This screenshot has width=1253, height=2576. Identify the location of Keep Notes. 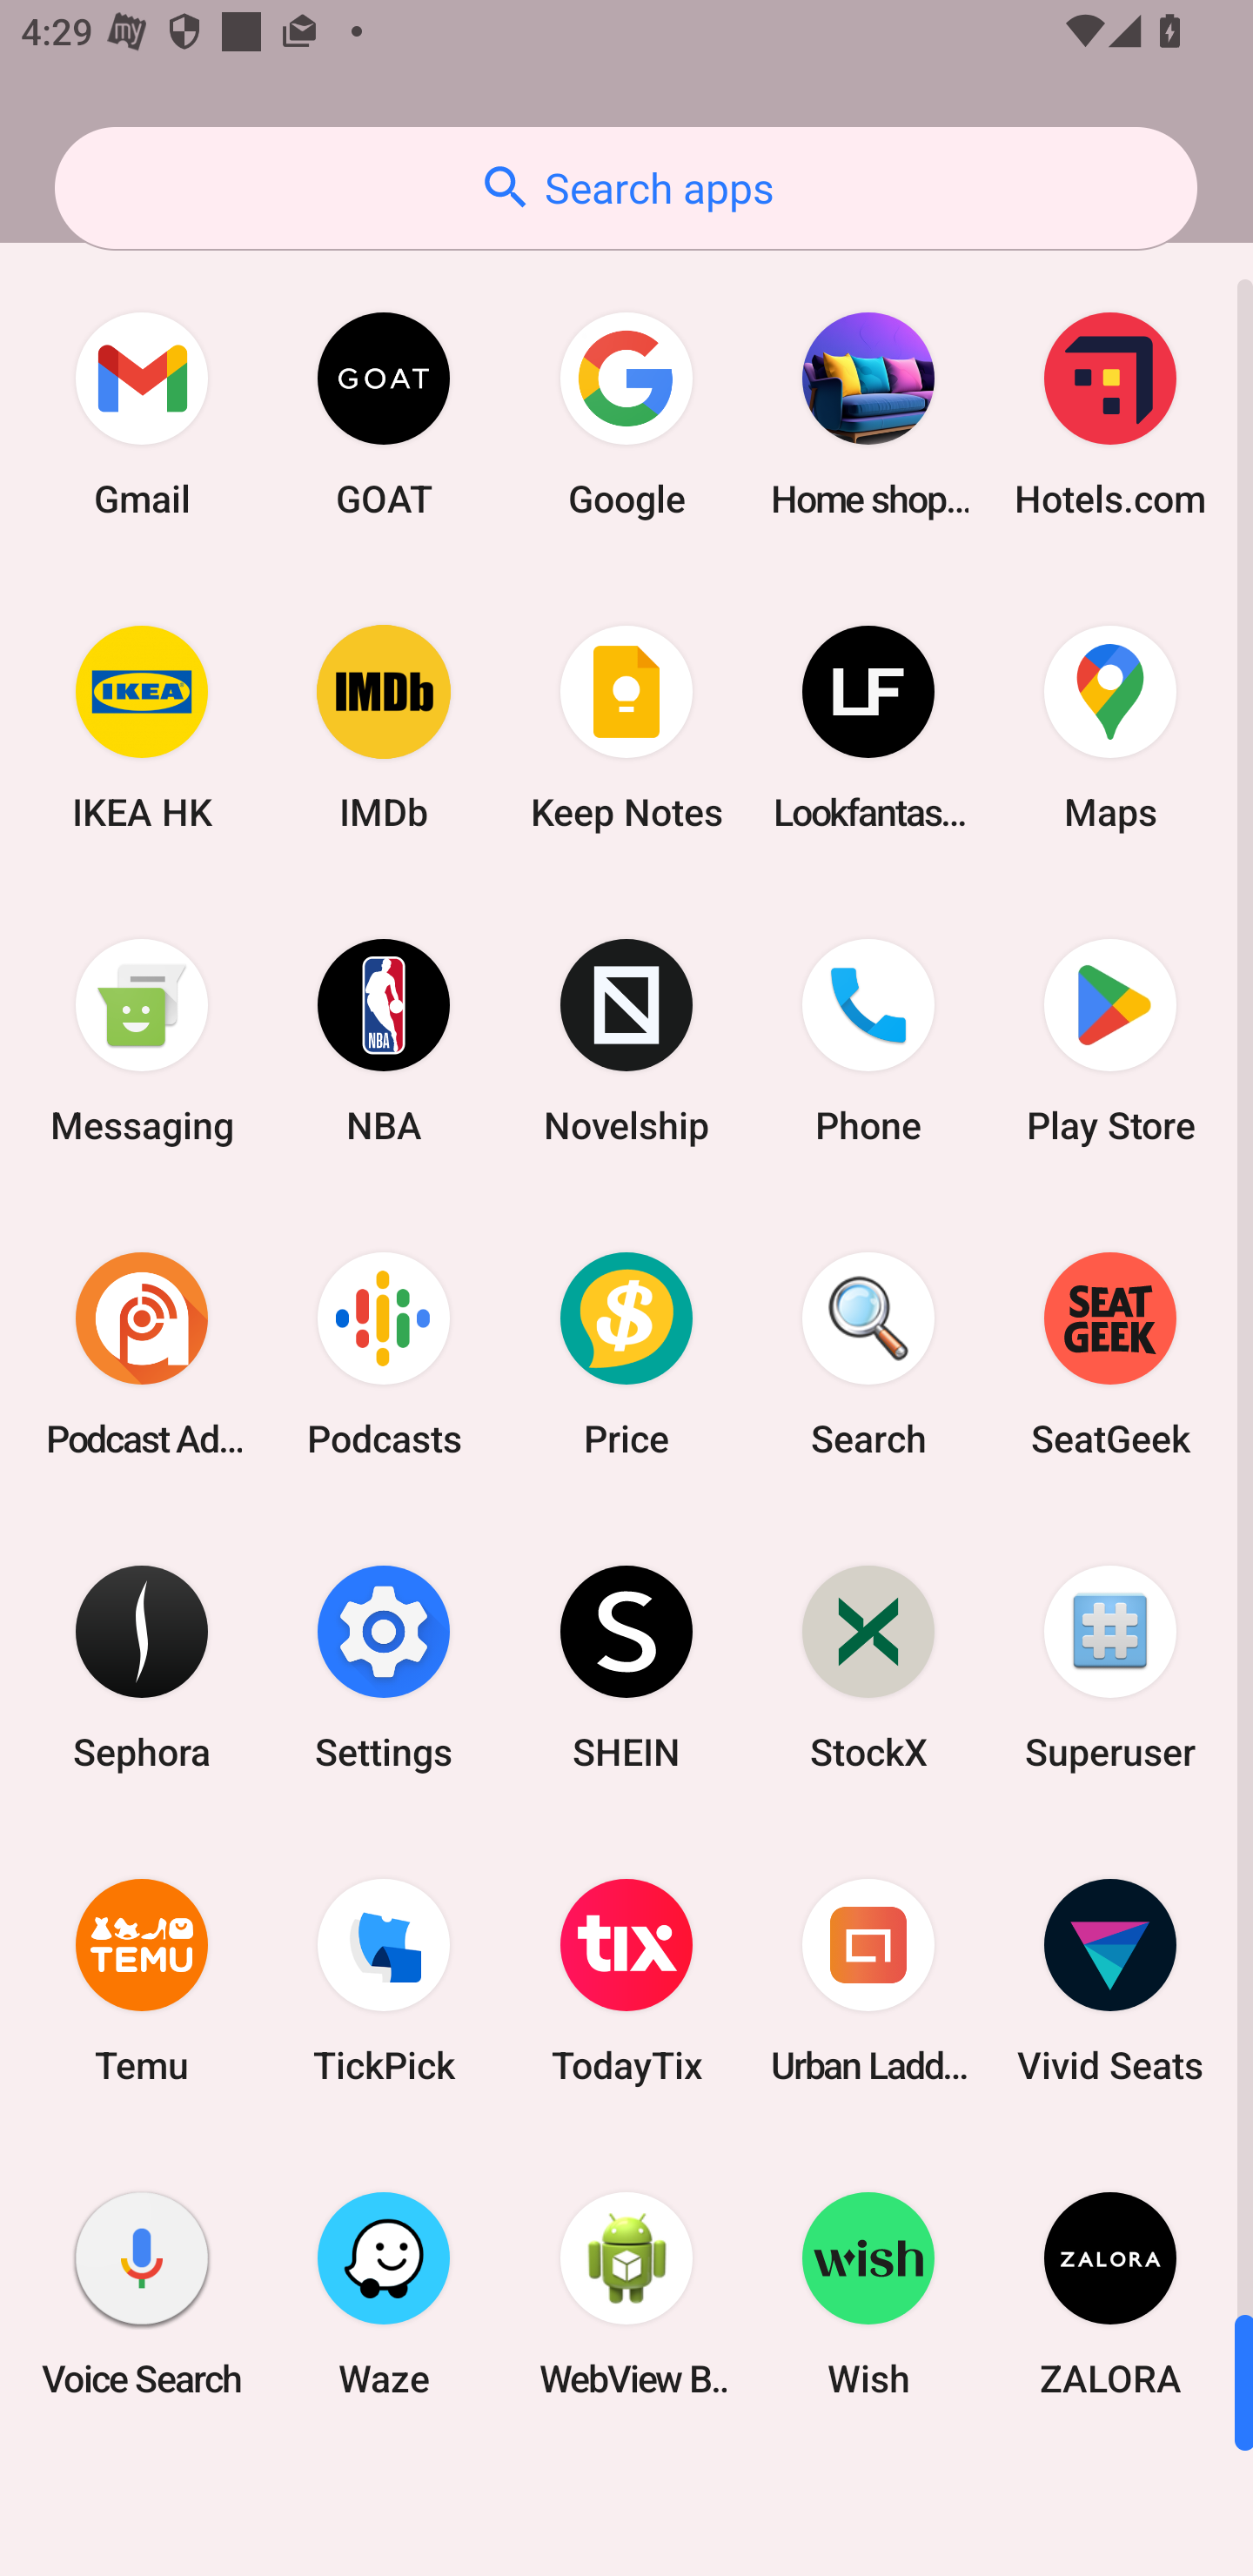
(626, 728).